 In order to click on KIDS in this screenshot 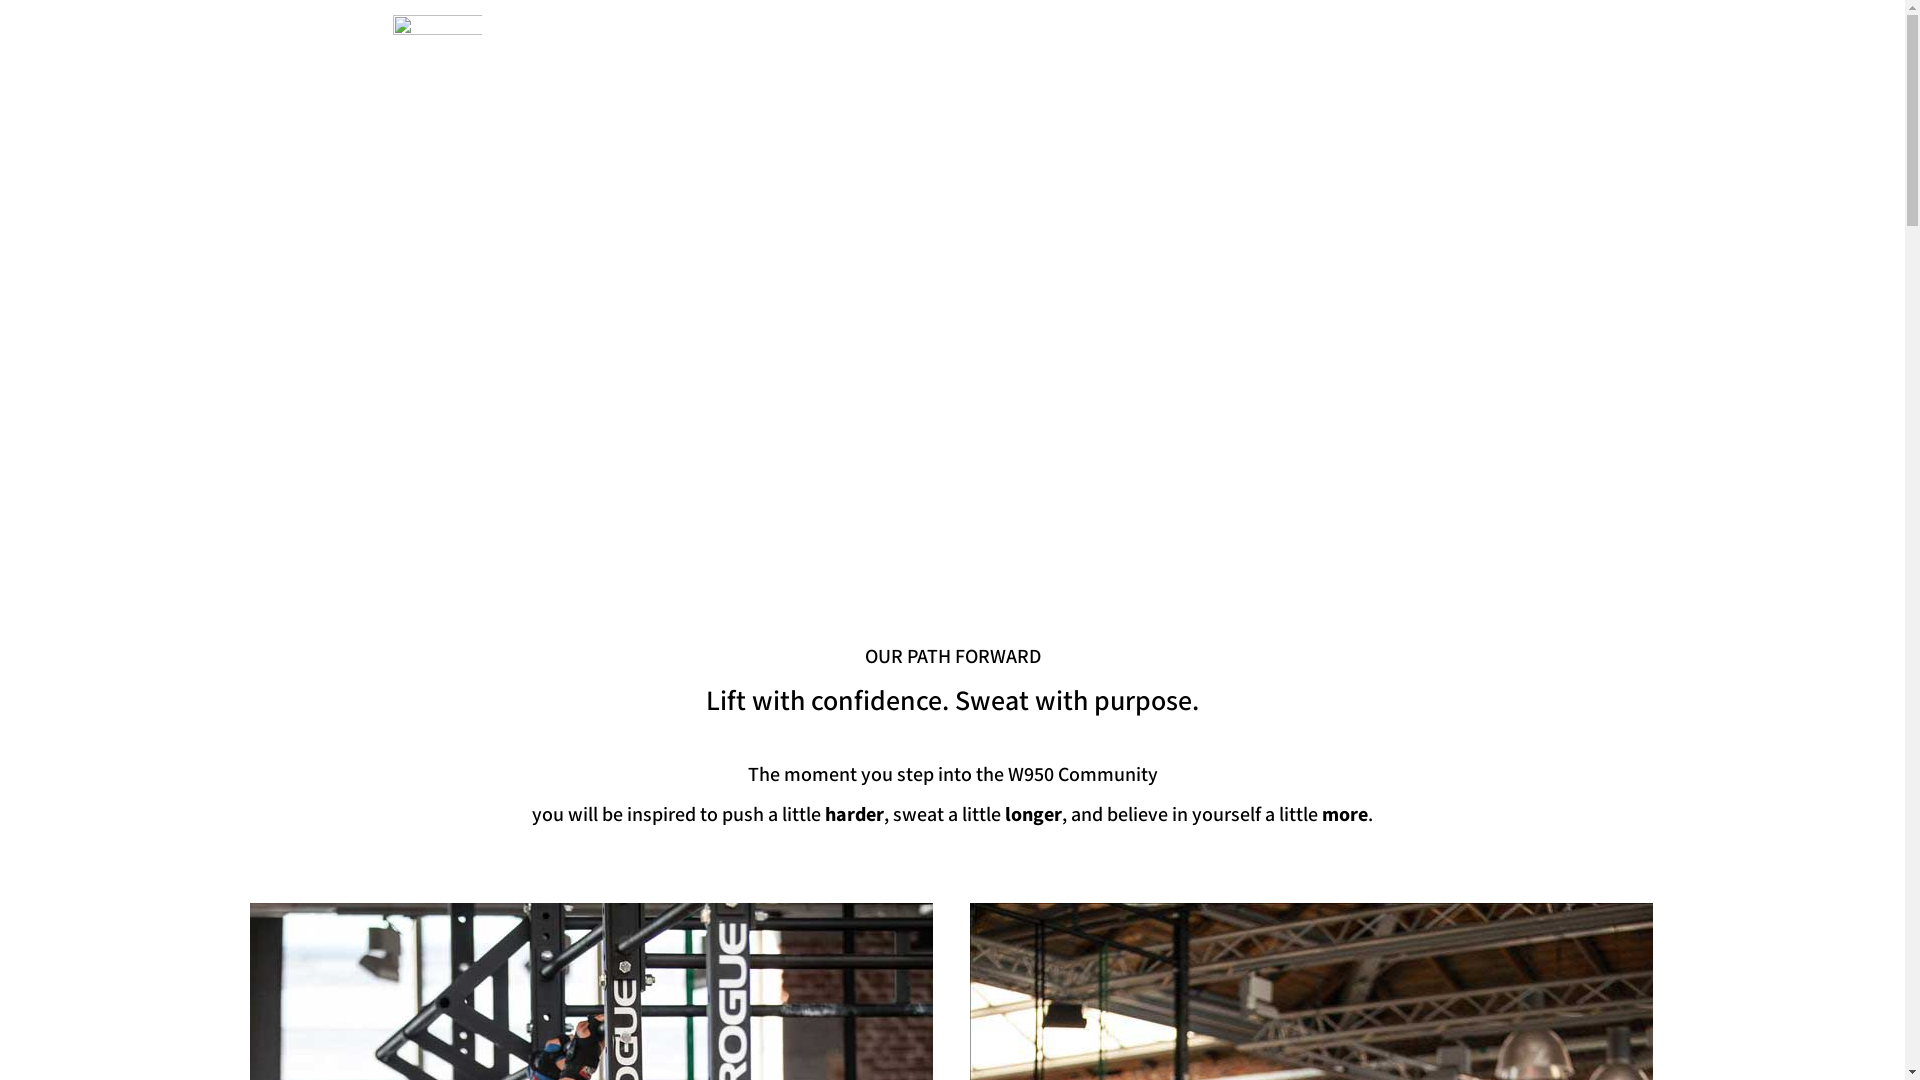, I will do `click(1302, 38)`.